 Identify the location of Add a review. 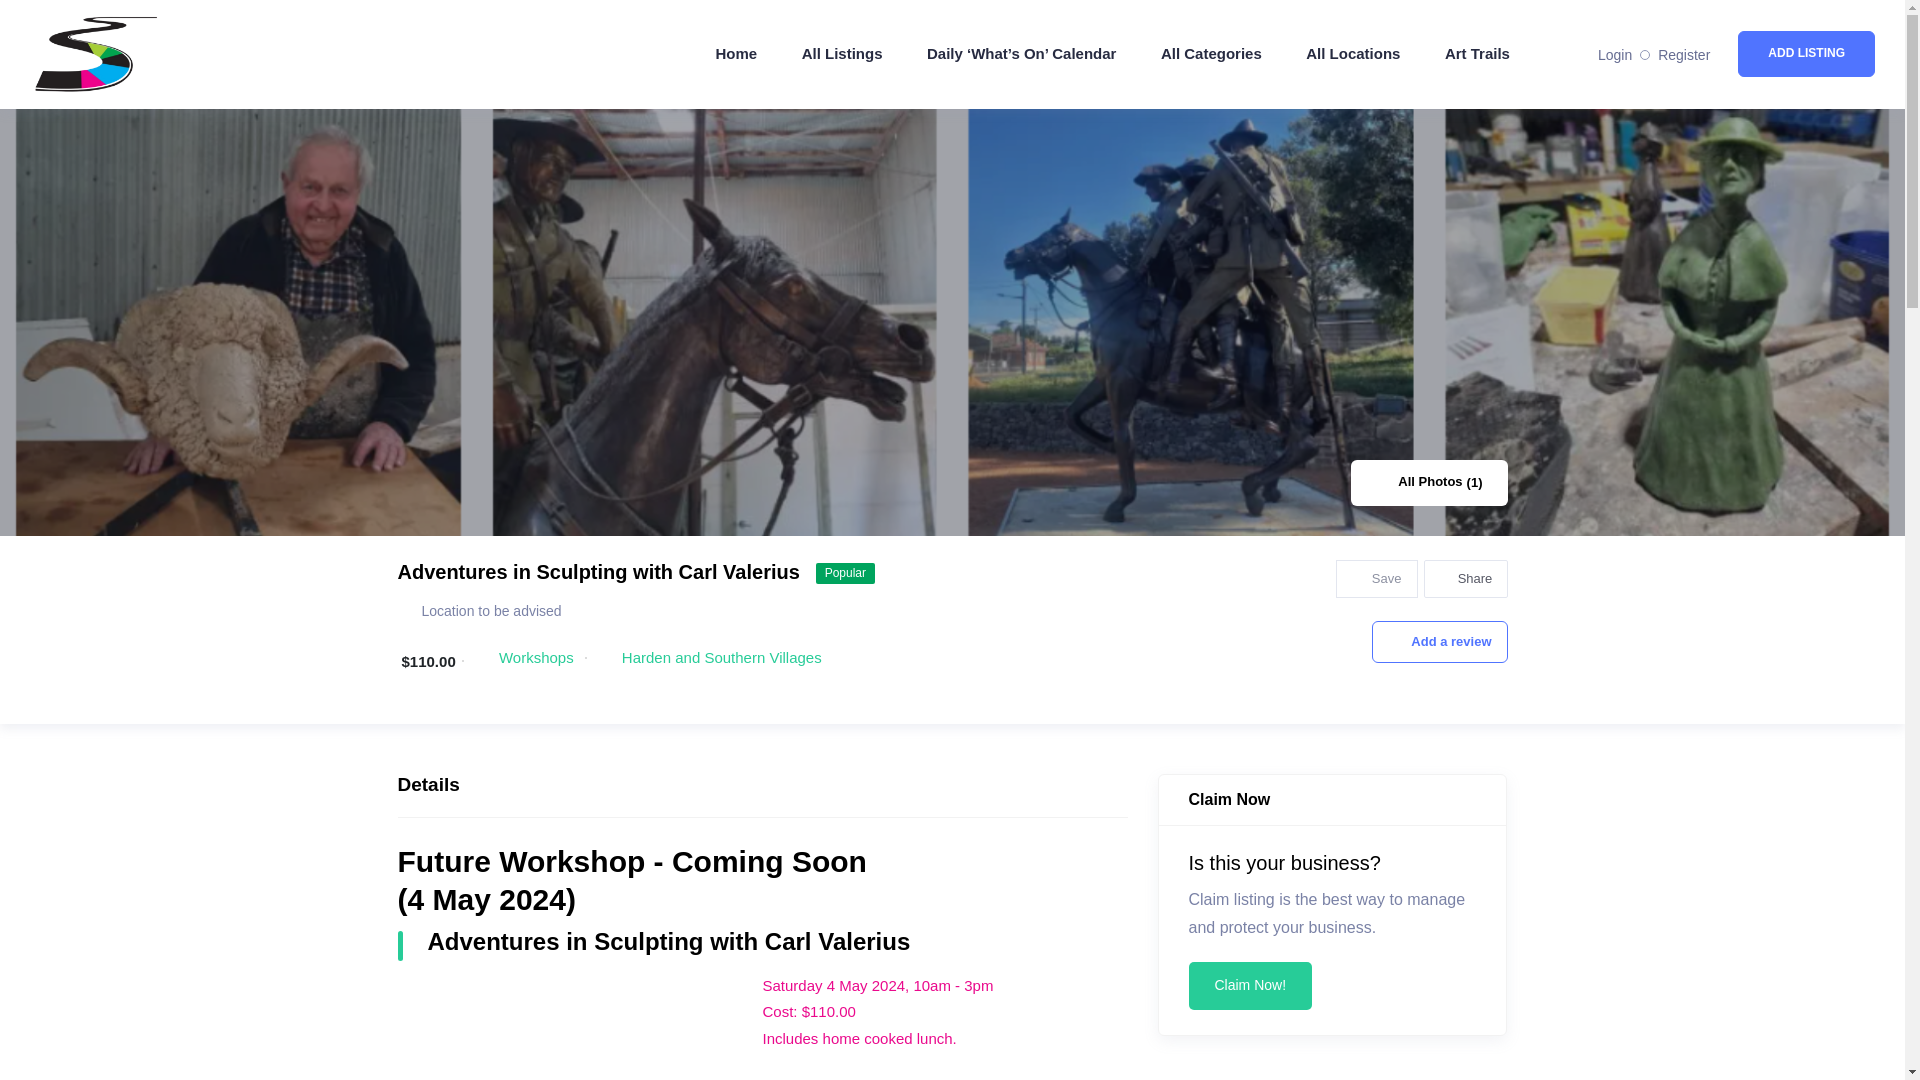
(1440, 642).